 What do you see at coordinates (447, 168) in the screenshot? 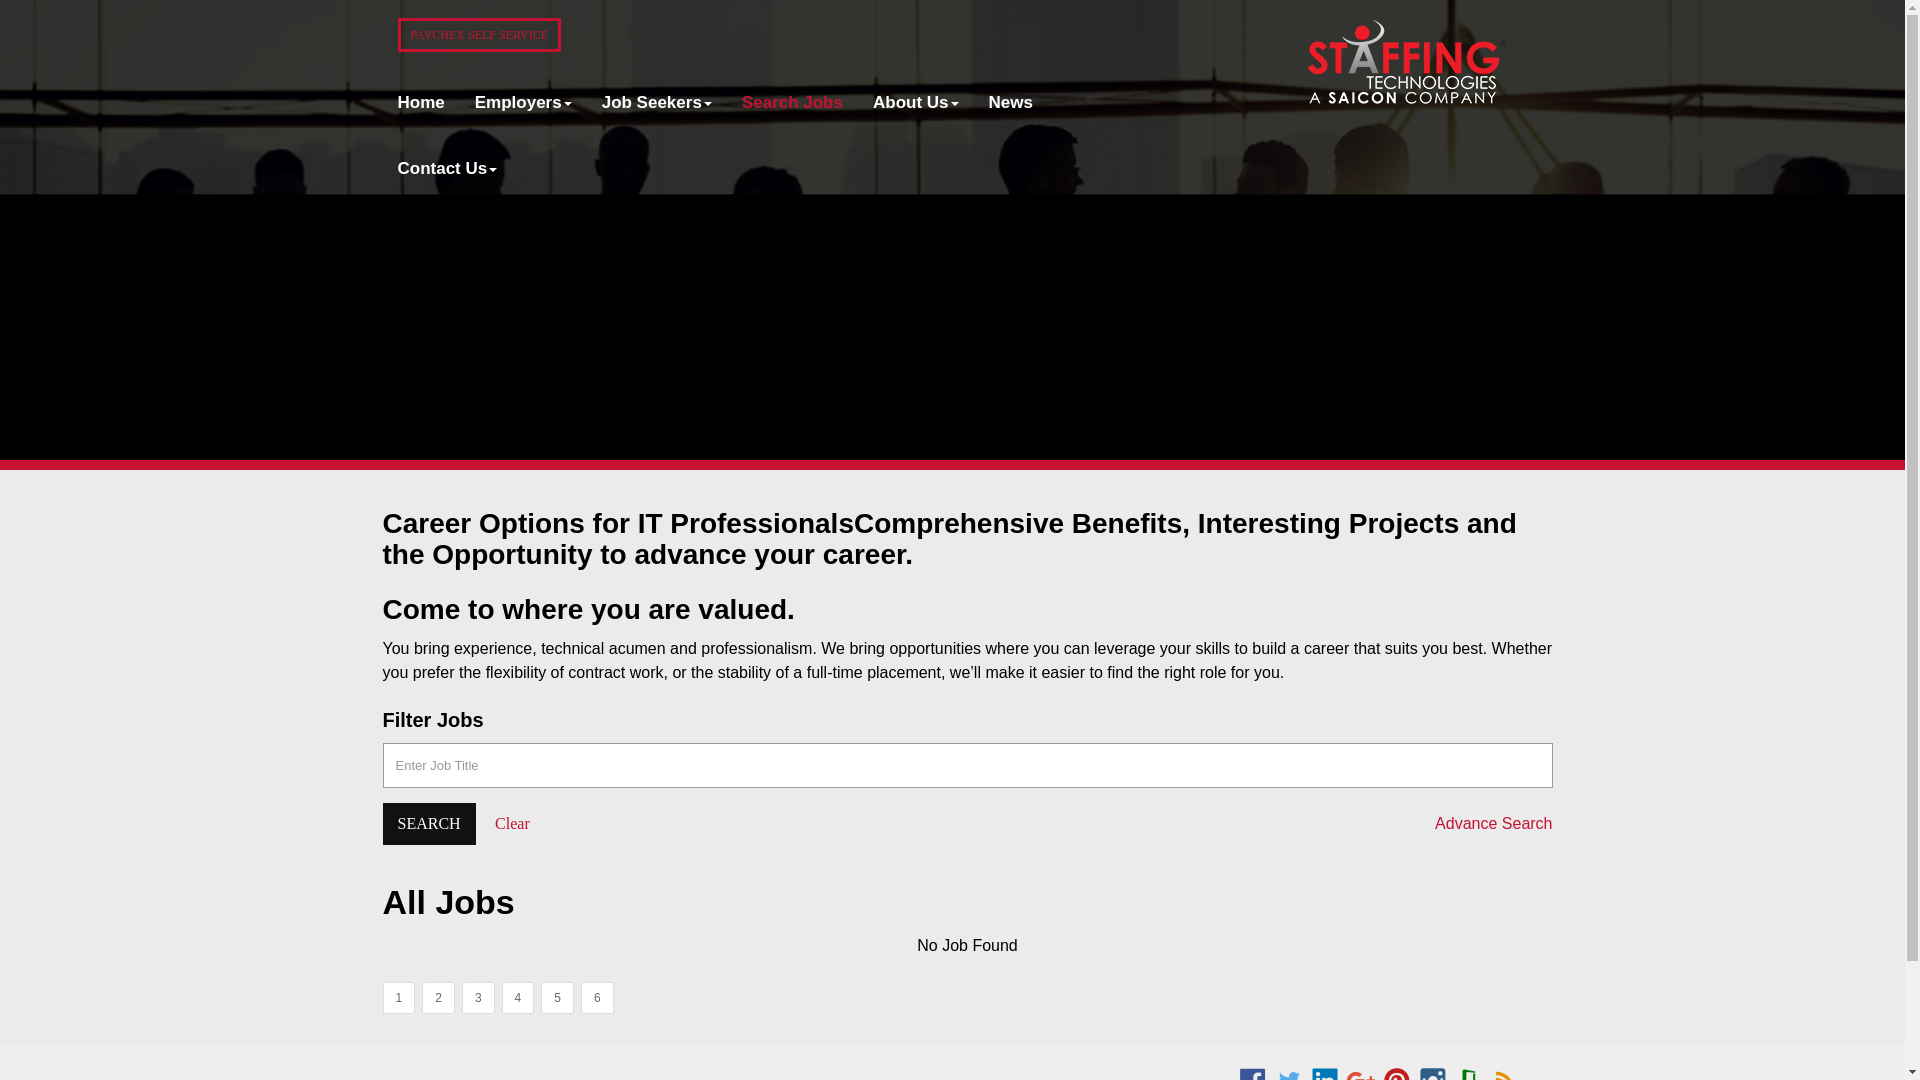
I see `Contact Us` at bounding box center [447, 168].